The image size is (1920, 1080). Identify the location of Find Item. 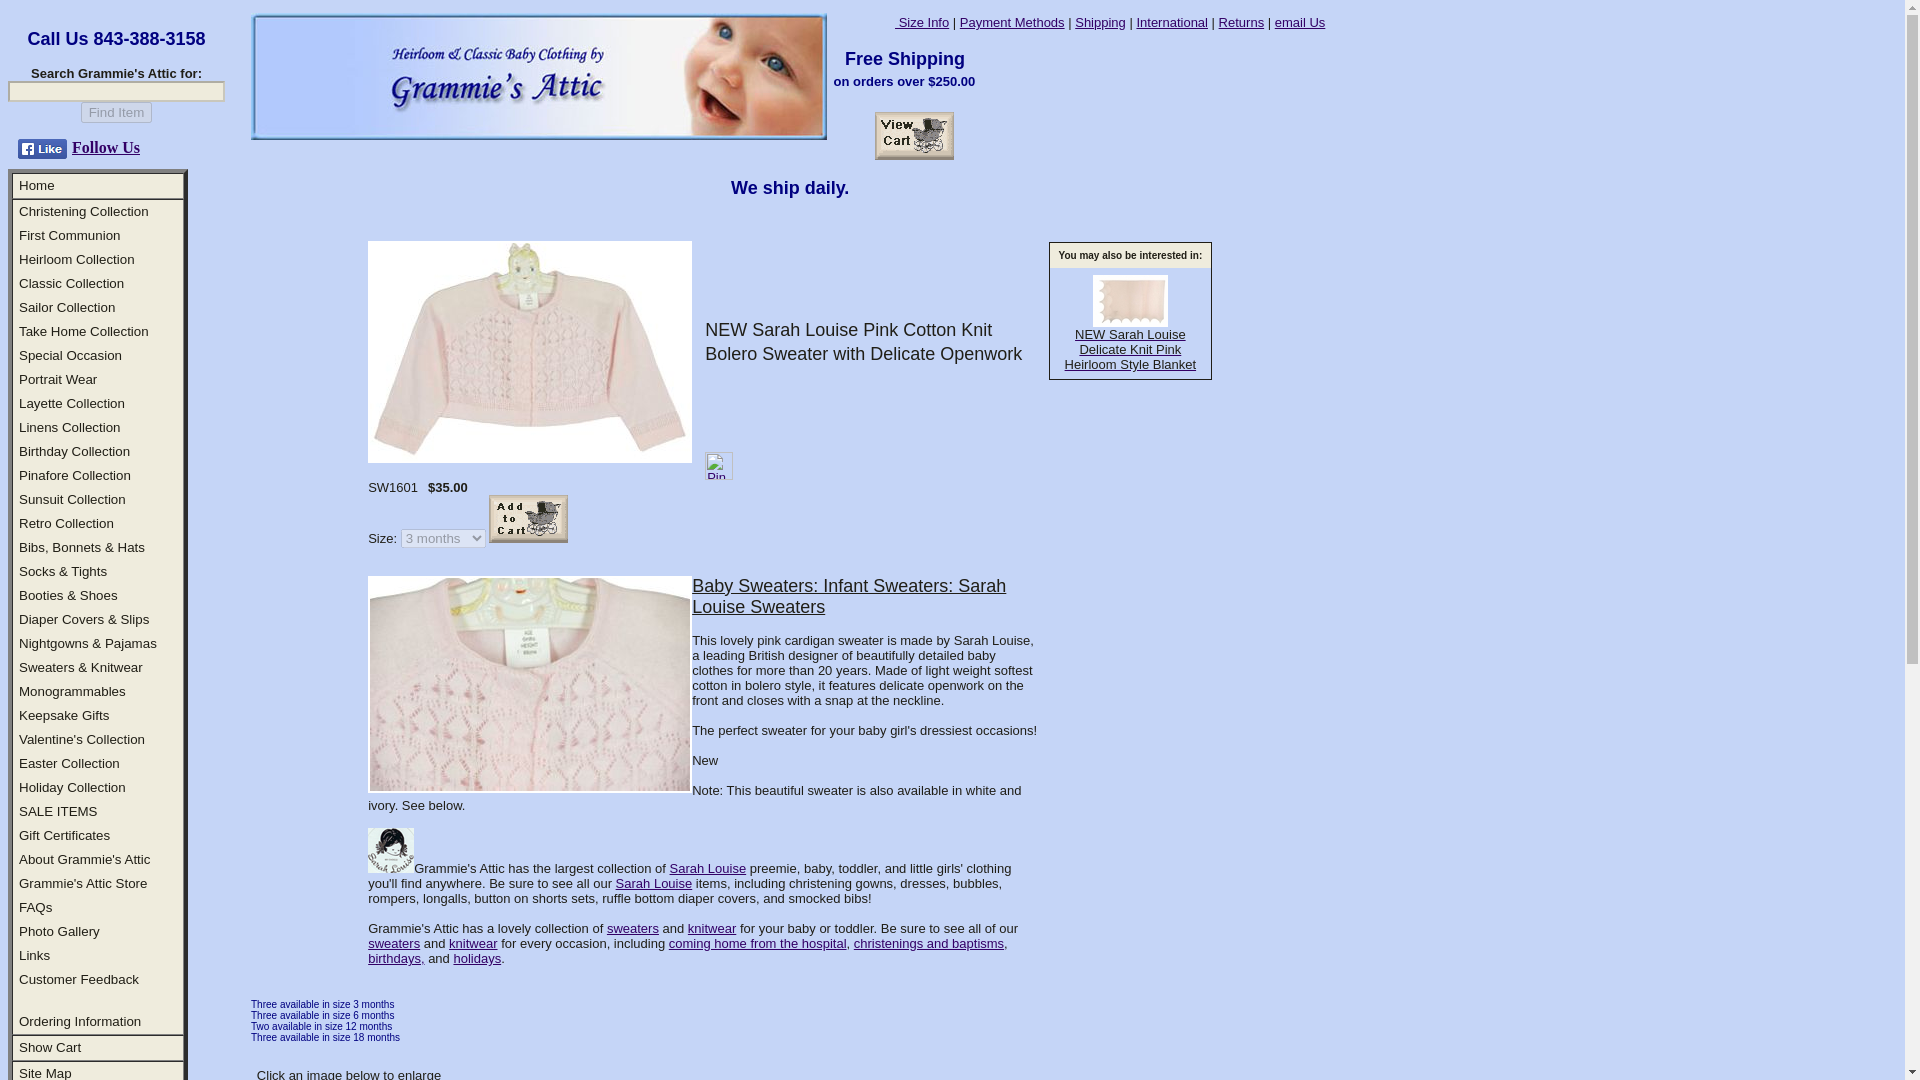
(116, 112).